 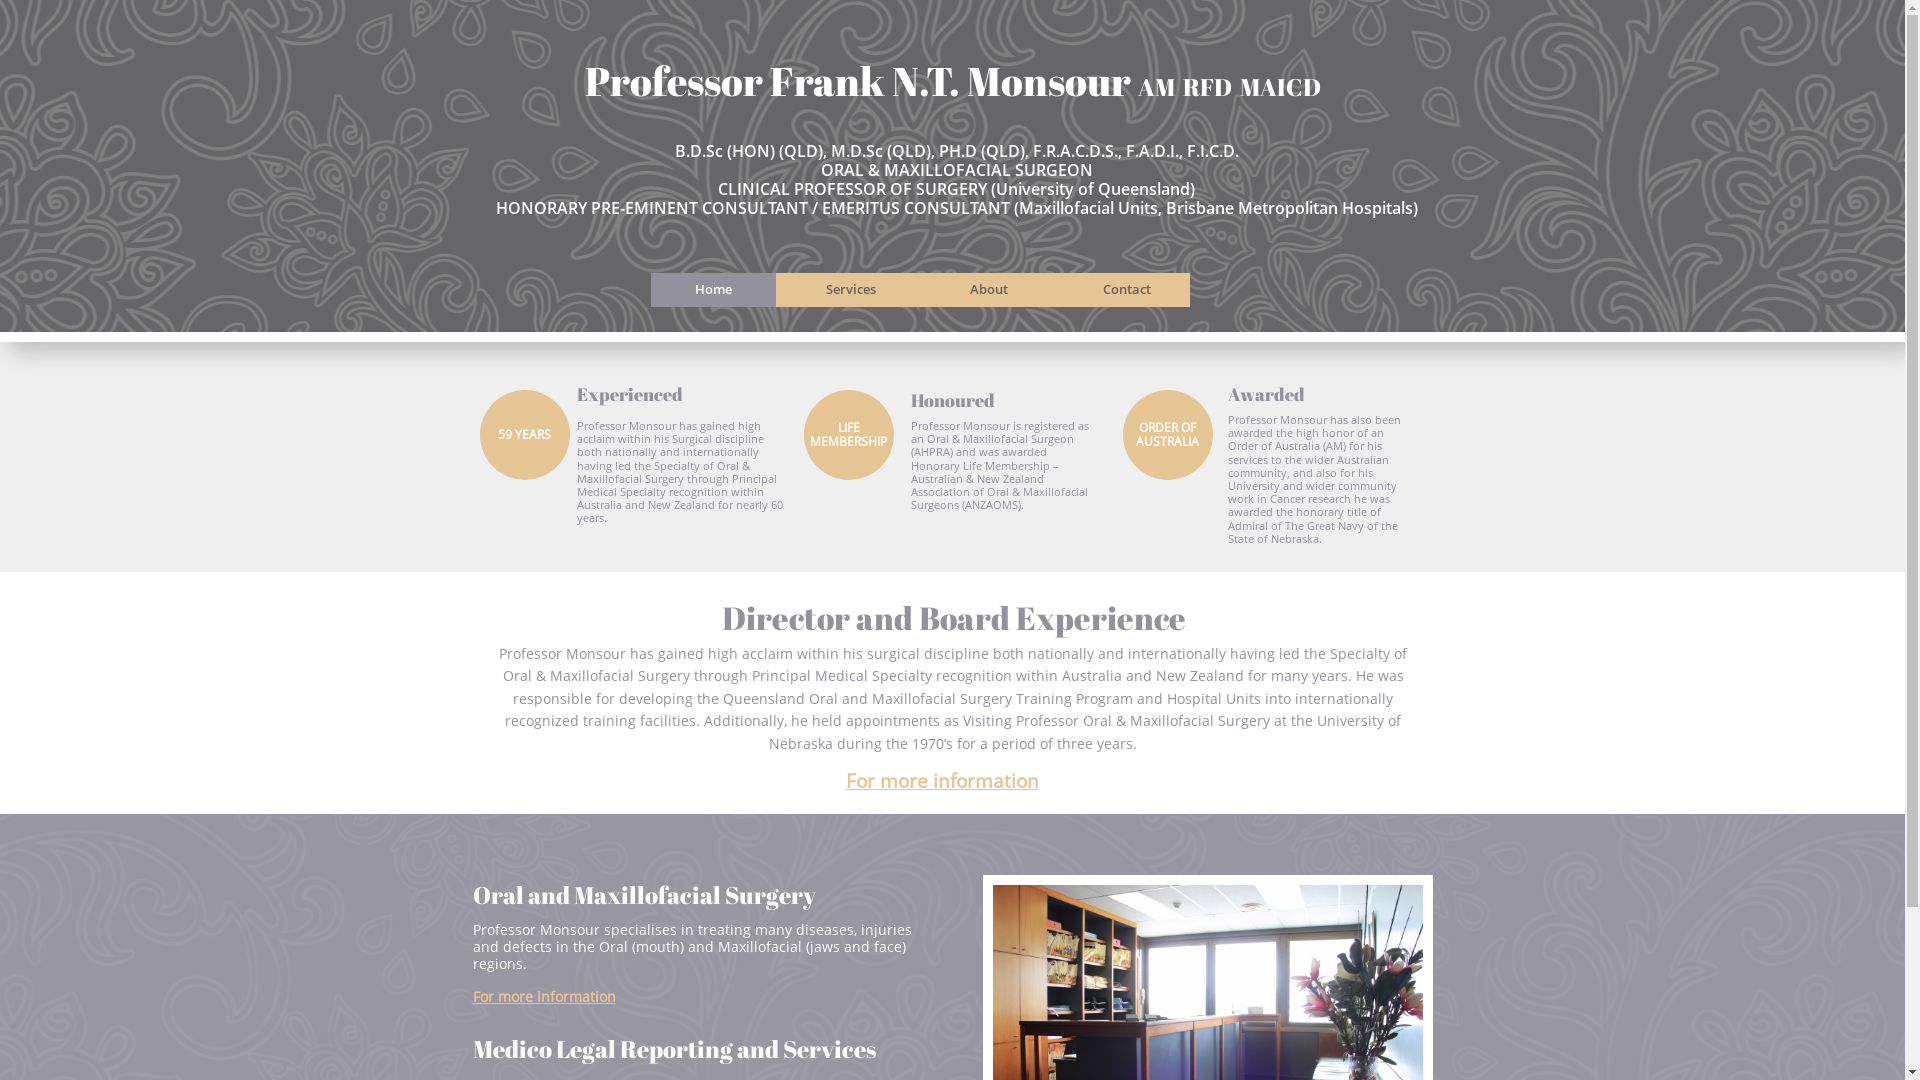 What do you see at coordinates (850, 290) in the screenshot?
I see `Services` at bounding box center [850, 290].